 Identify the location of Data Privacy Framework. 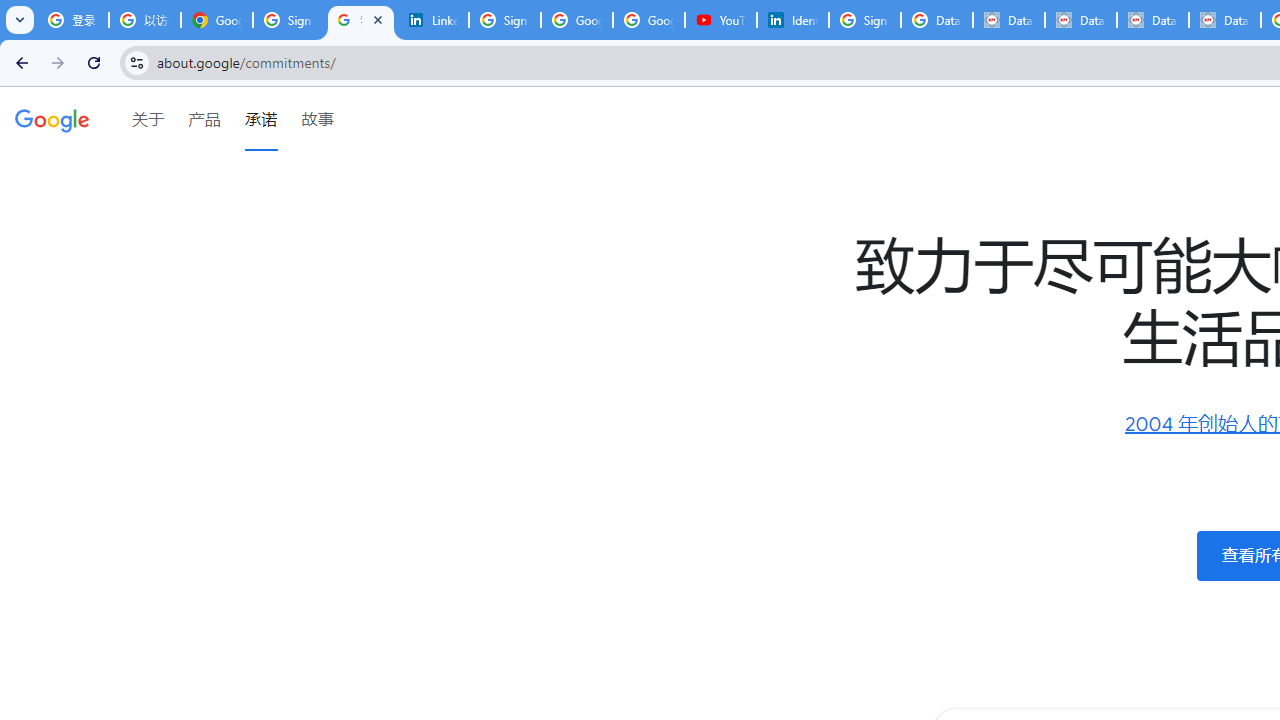
(1080, 20).